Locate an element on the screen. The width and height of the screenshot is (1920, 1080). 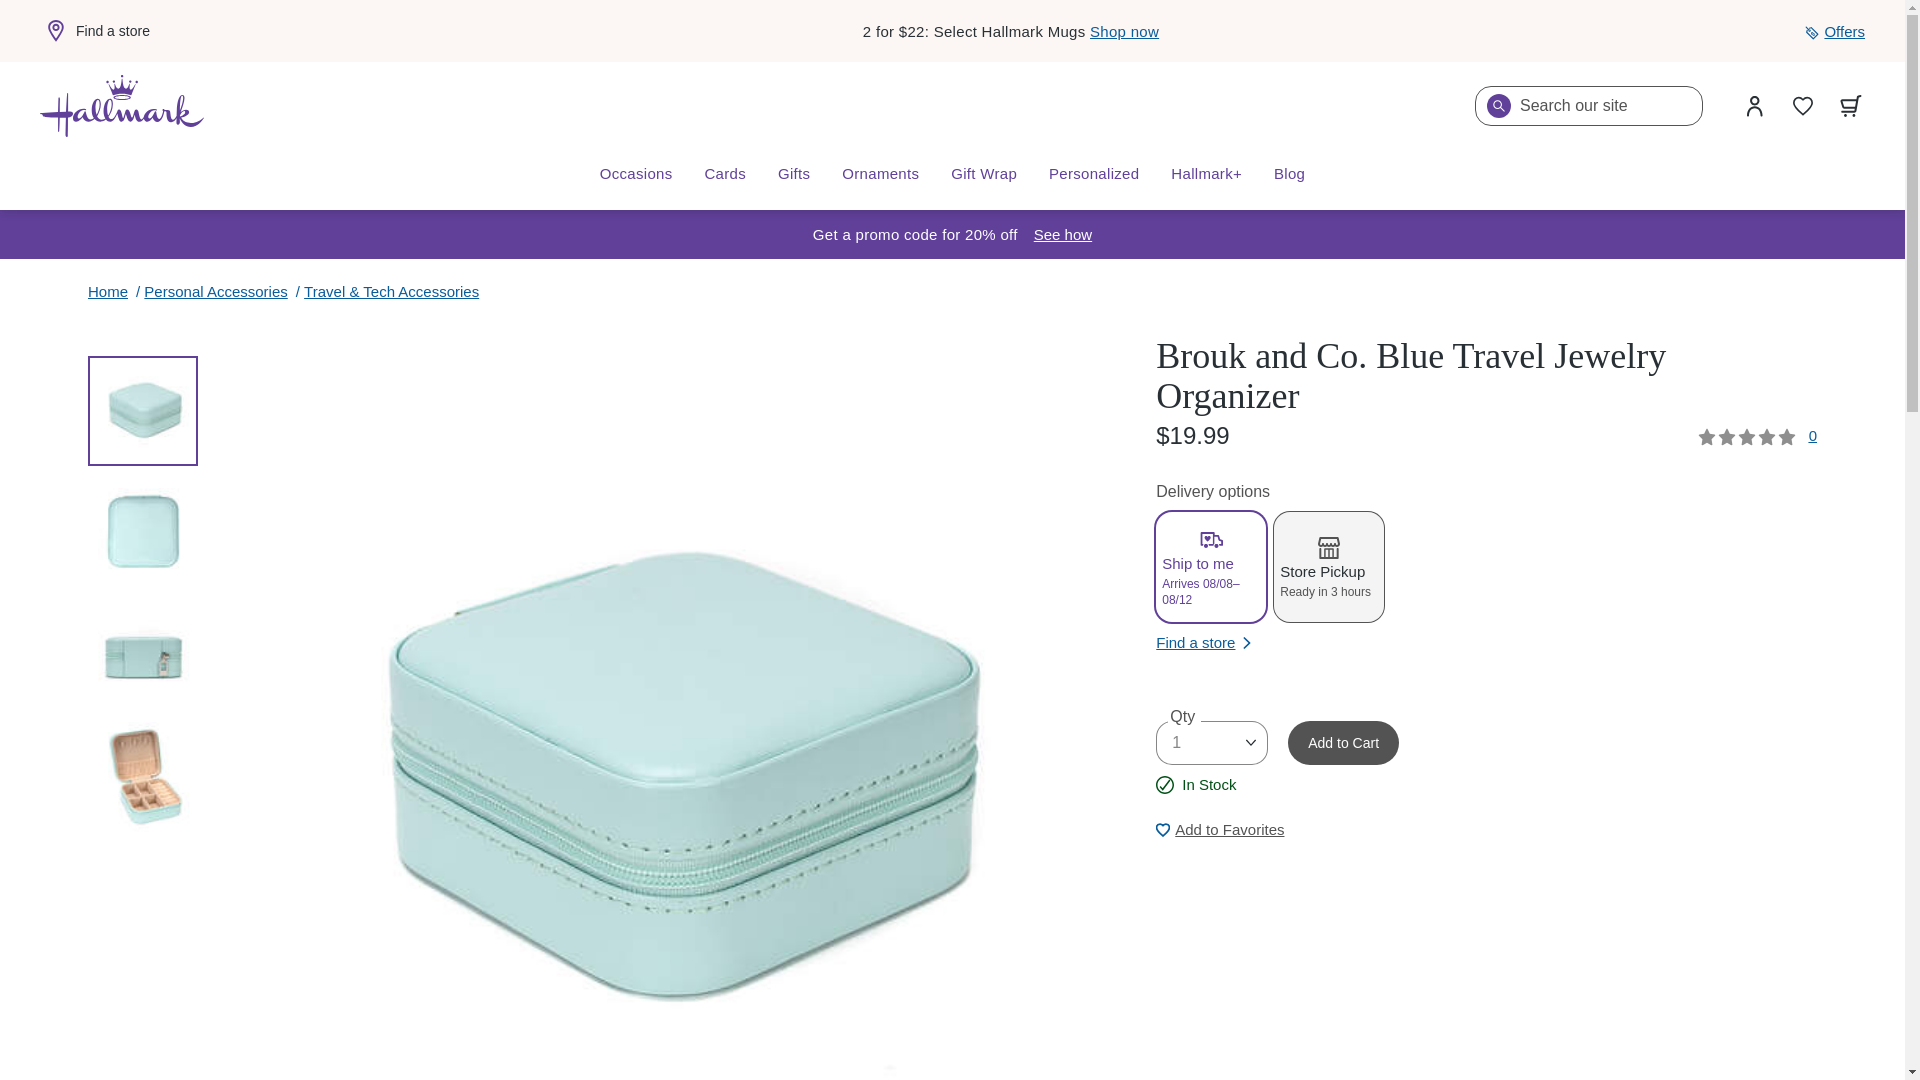
Home page is located at coordinates (122, 106).